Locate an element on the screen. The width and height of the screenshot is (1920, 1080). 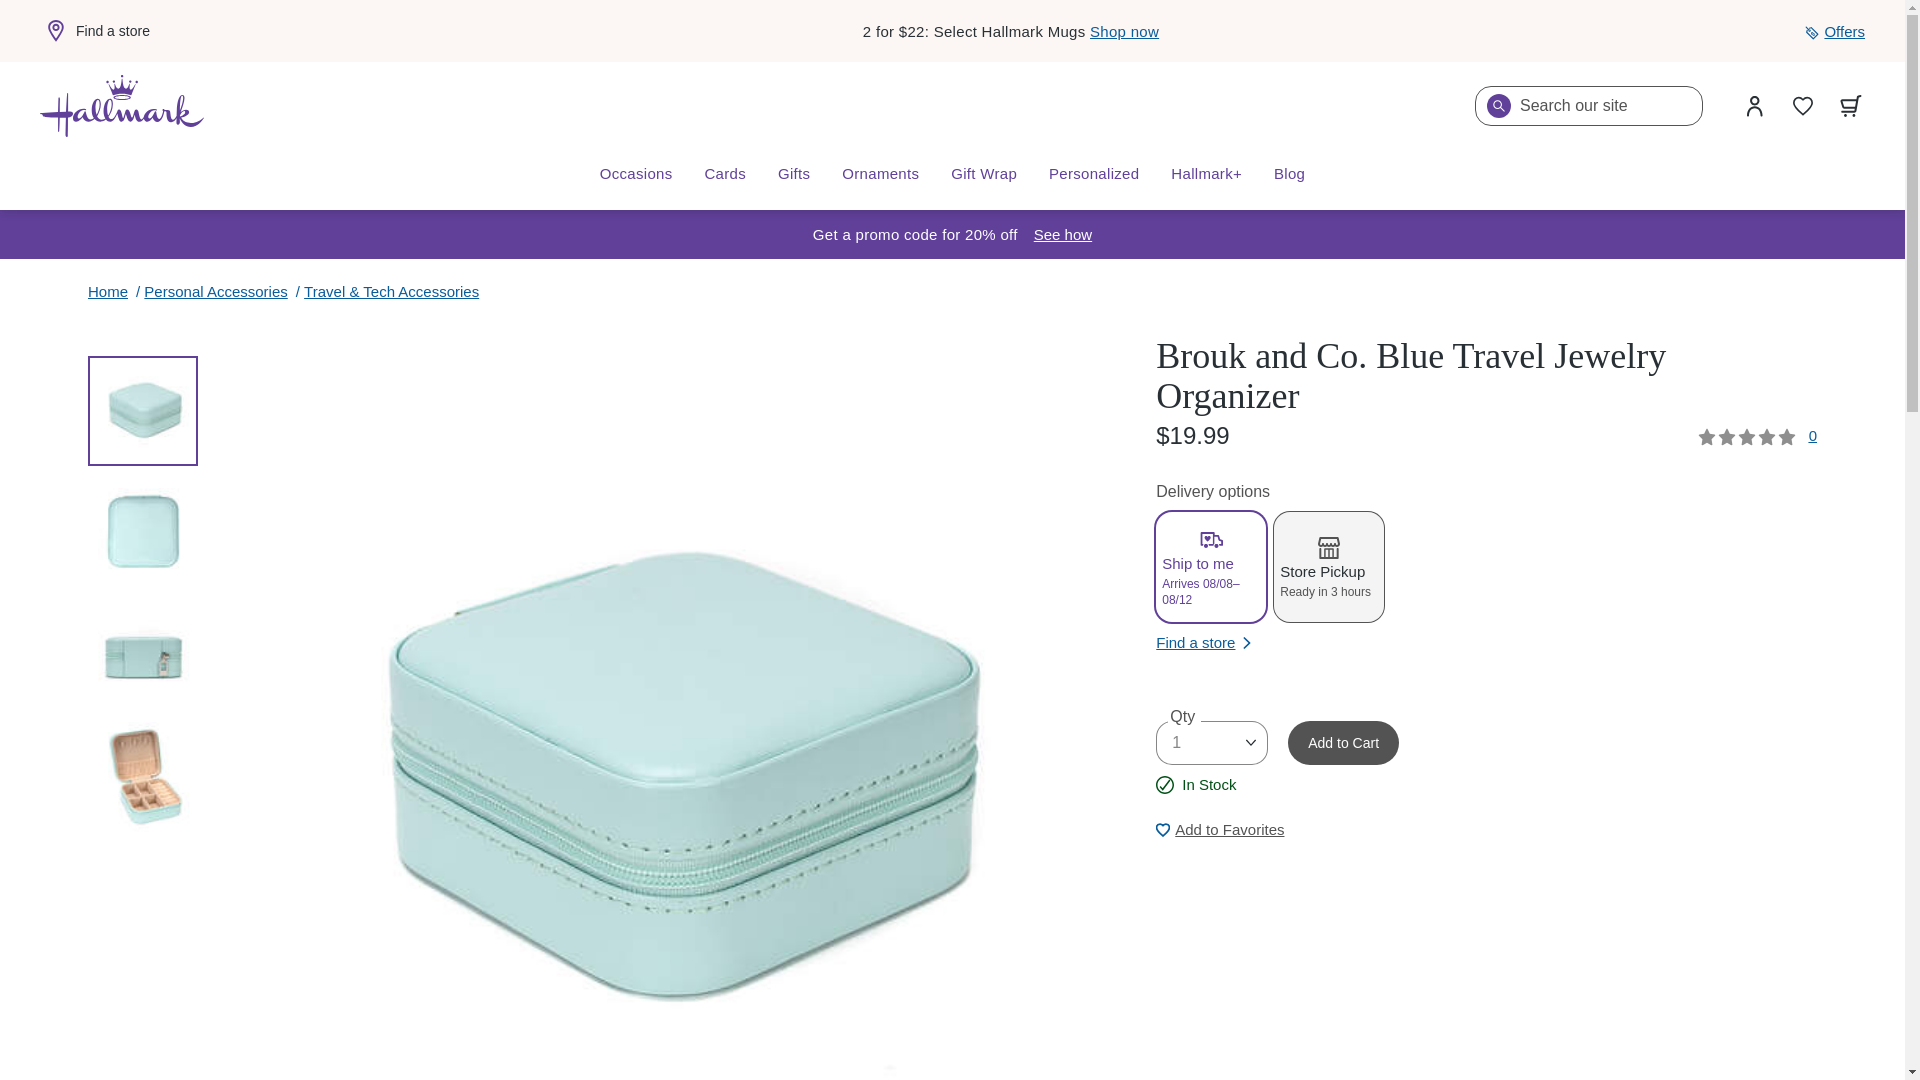
Home page is located at coordinates (122, 106).